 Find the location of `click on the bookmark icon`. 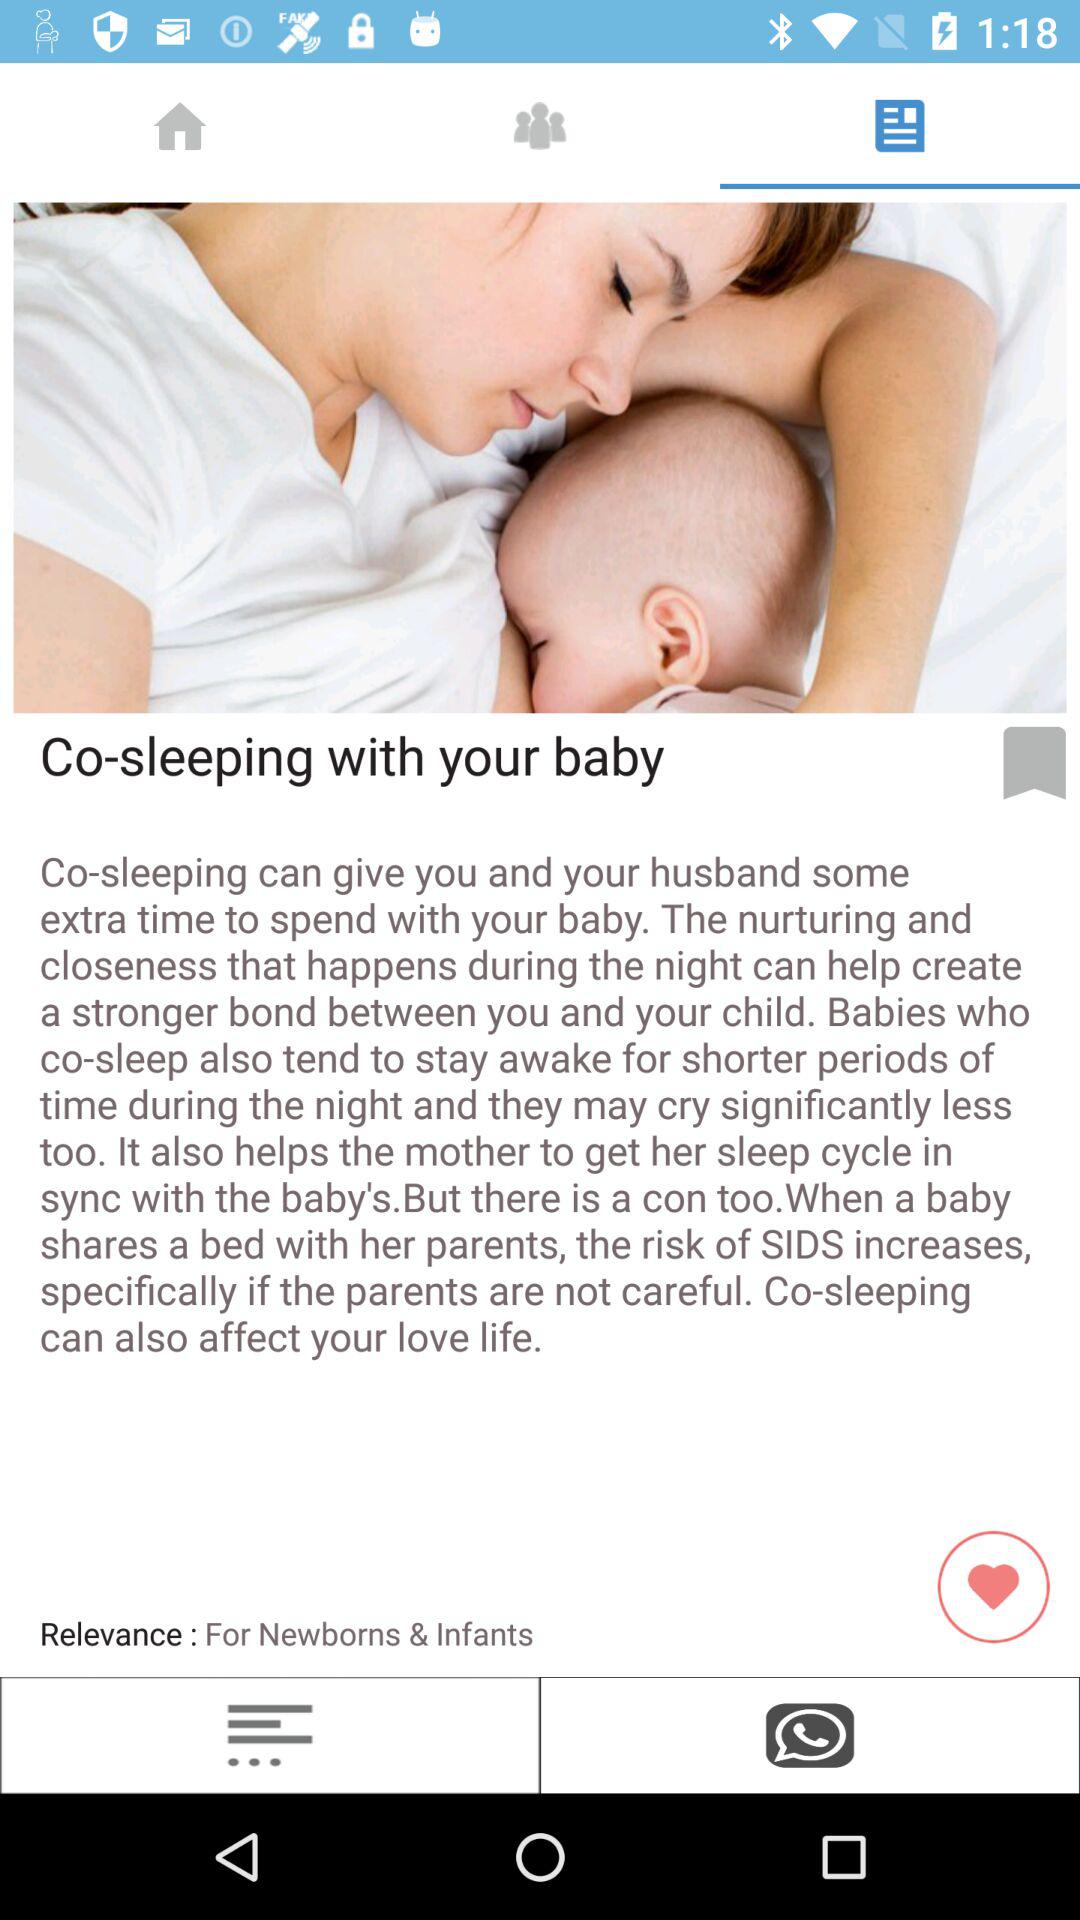

click on the bookmark icon is located at coordinates (1034, 762).